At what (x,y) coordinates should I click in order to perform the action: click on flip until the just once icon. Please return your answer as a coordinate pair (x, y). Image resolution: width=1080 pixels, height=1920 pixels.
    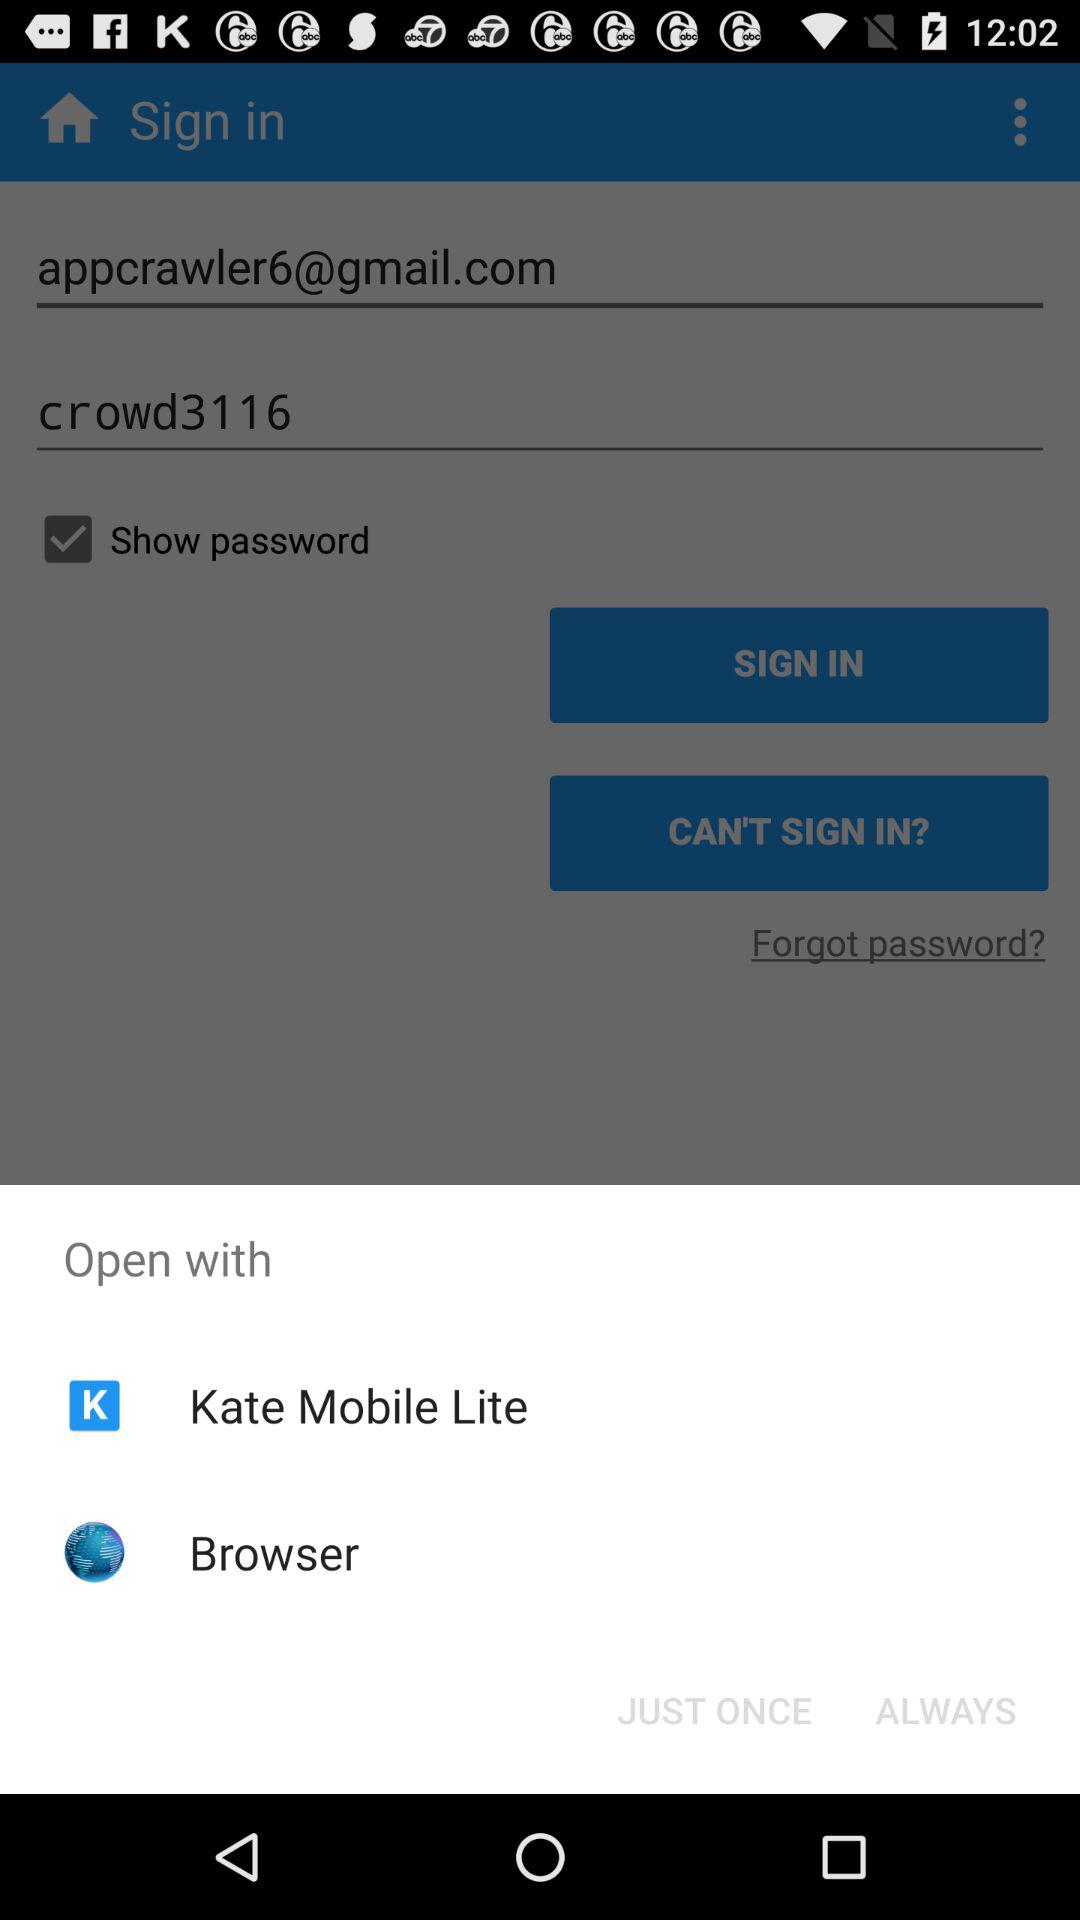
    Looking at the image, I should click on (714, 1710).